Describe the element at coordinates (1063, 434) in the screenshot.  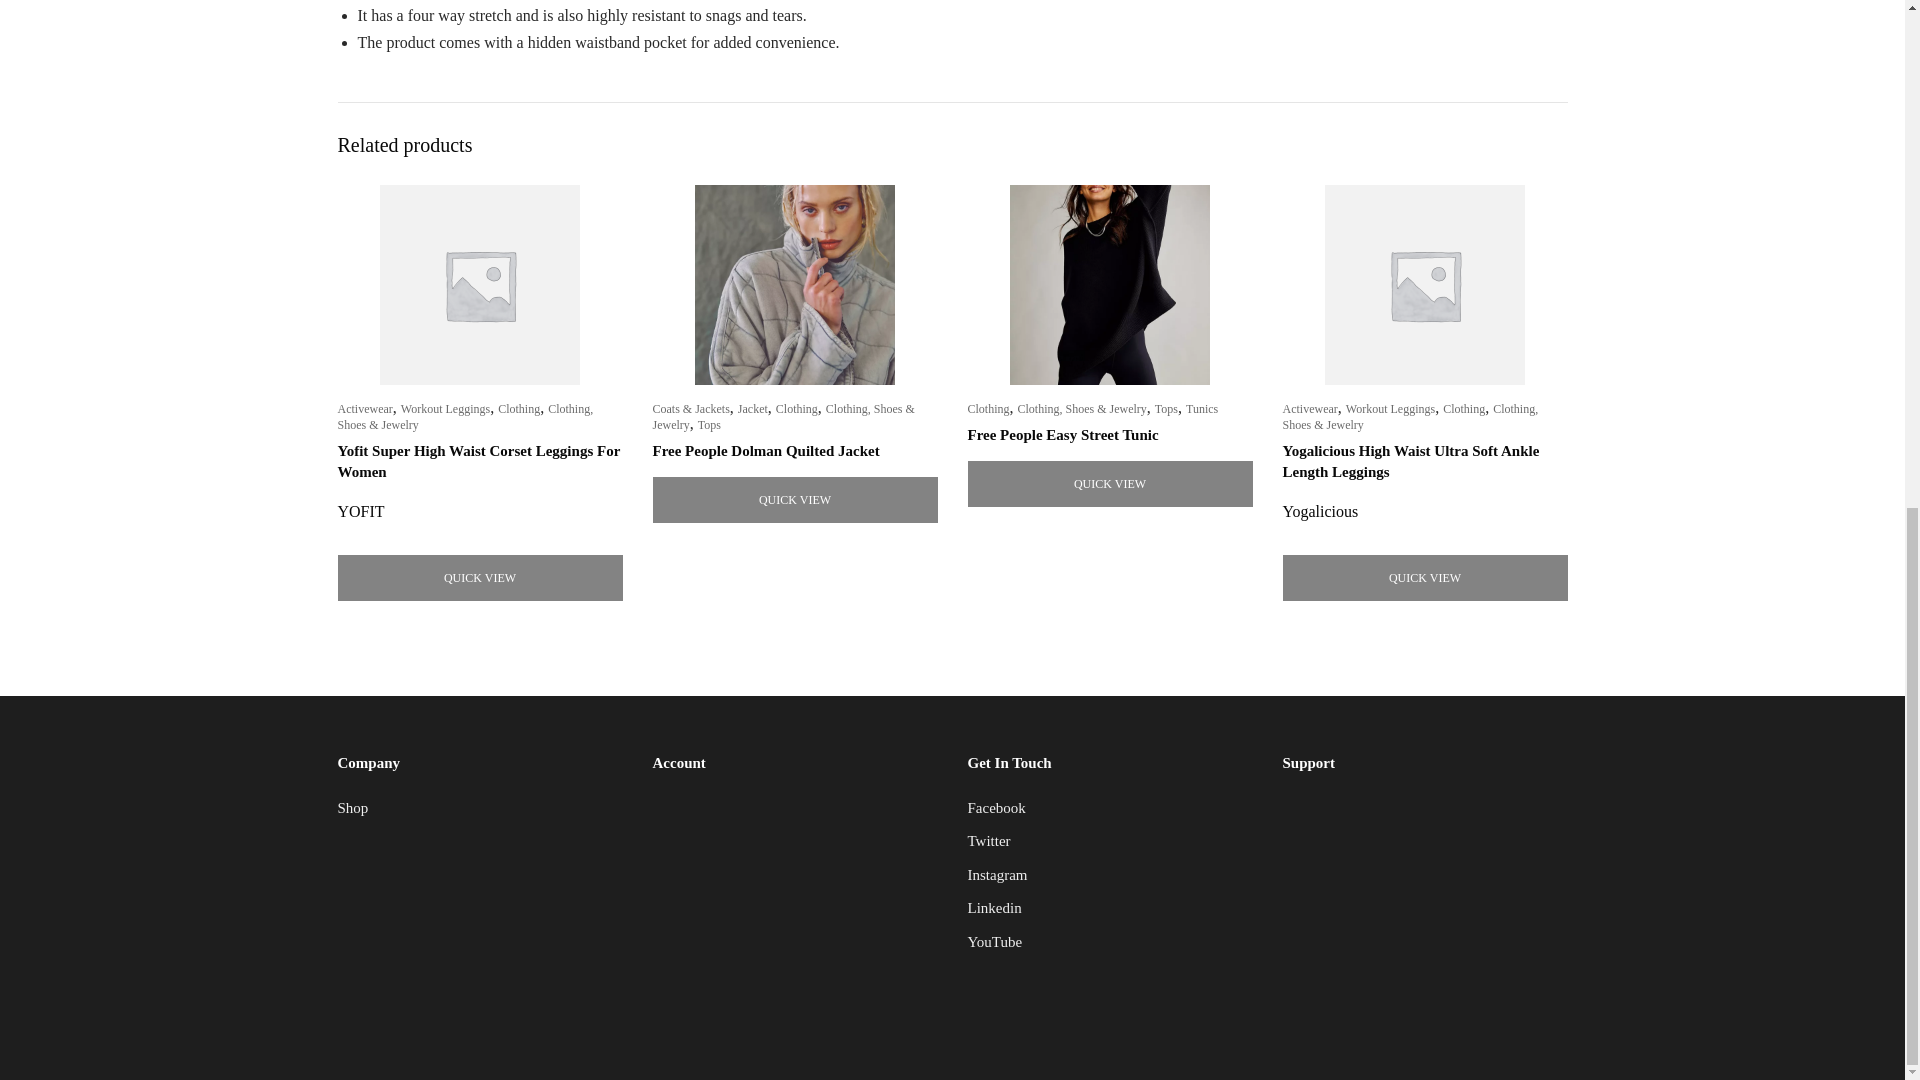
I see `Free People Easy Street Tunic` at that location.